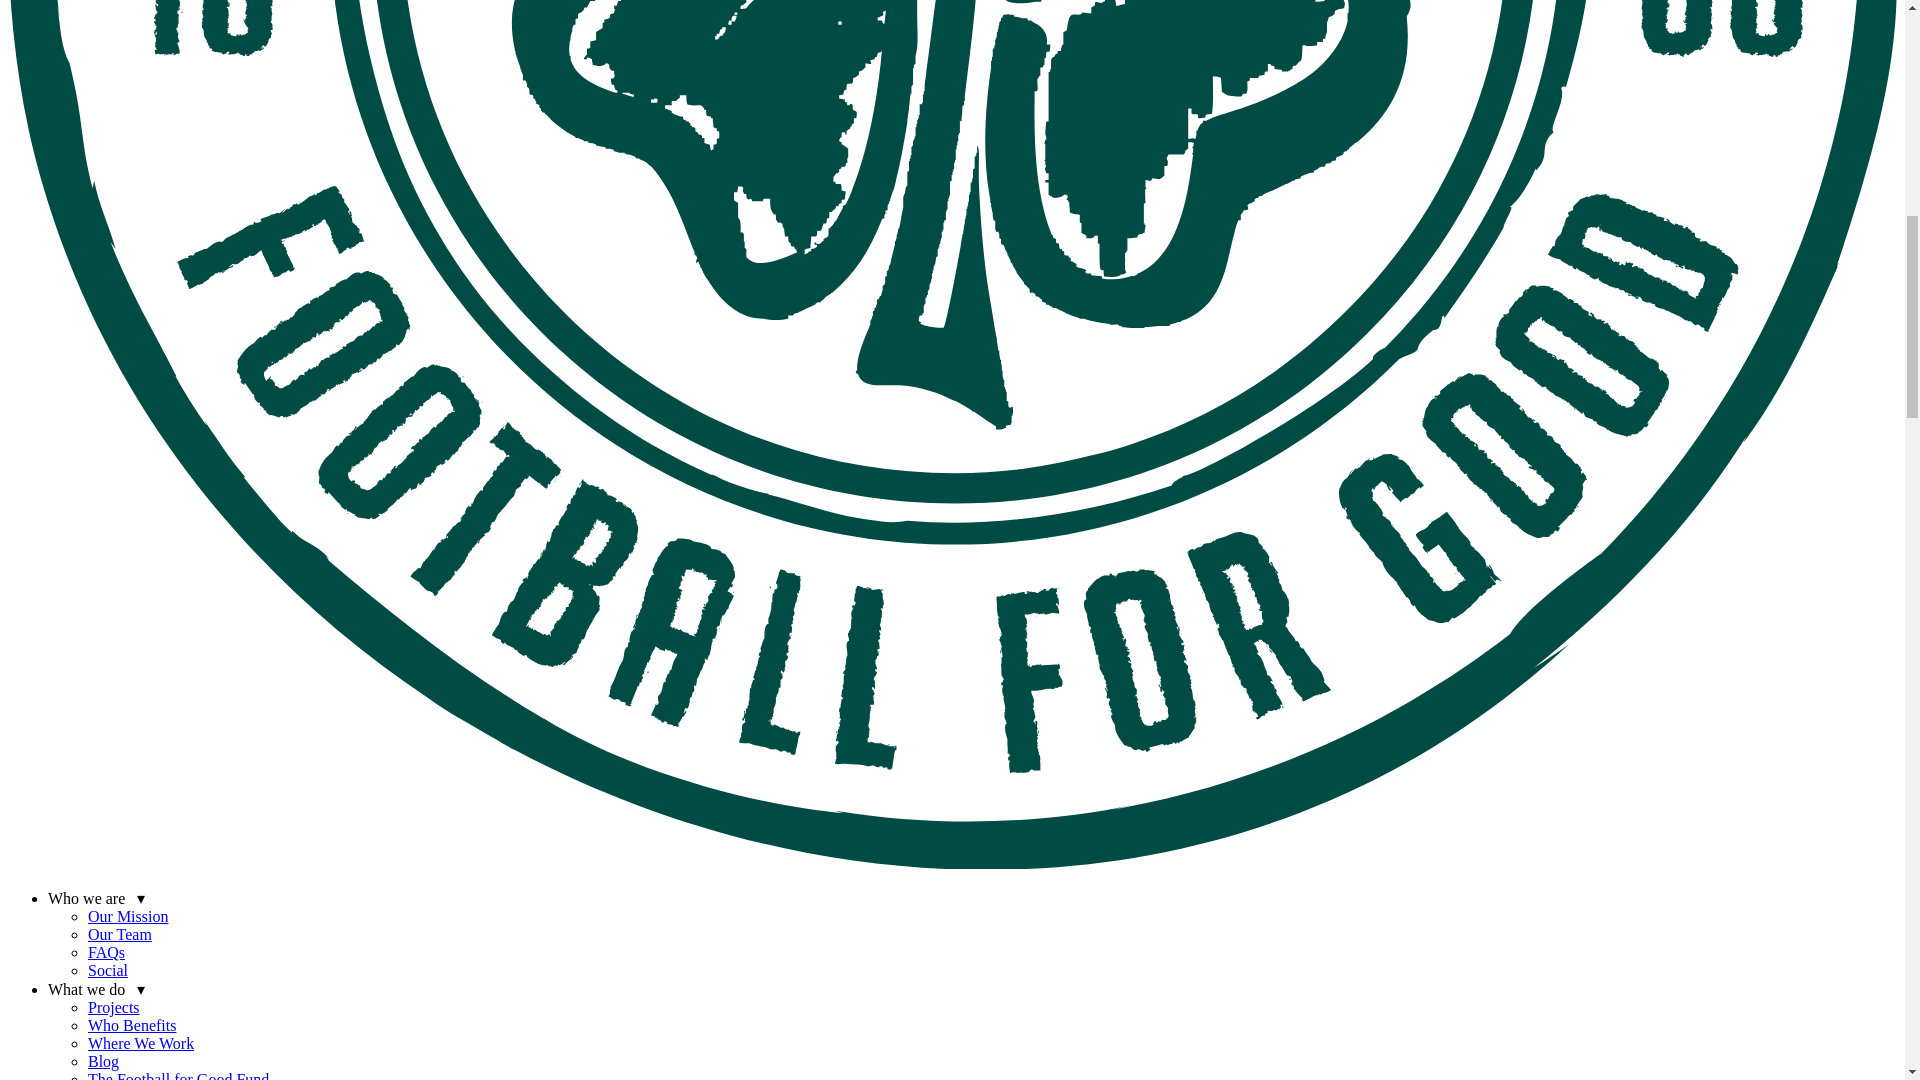  I want to click on Our Team, so click(120, 934).